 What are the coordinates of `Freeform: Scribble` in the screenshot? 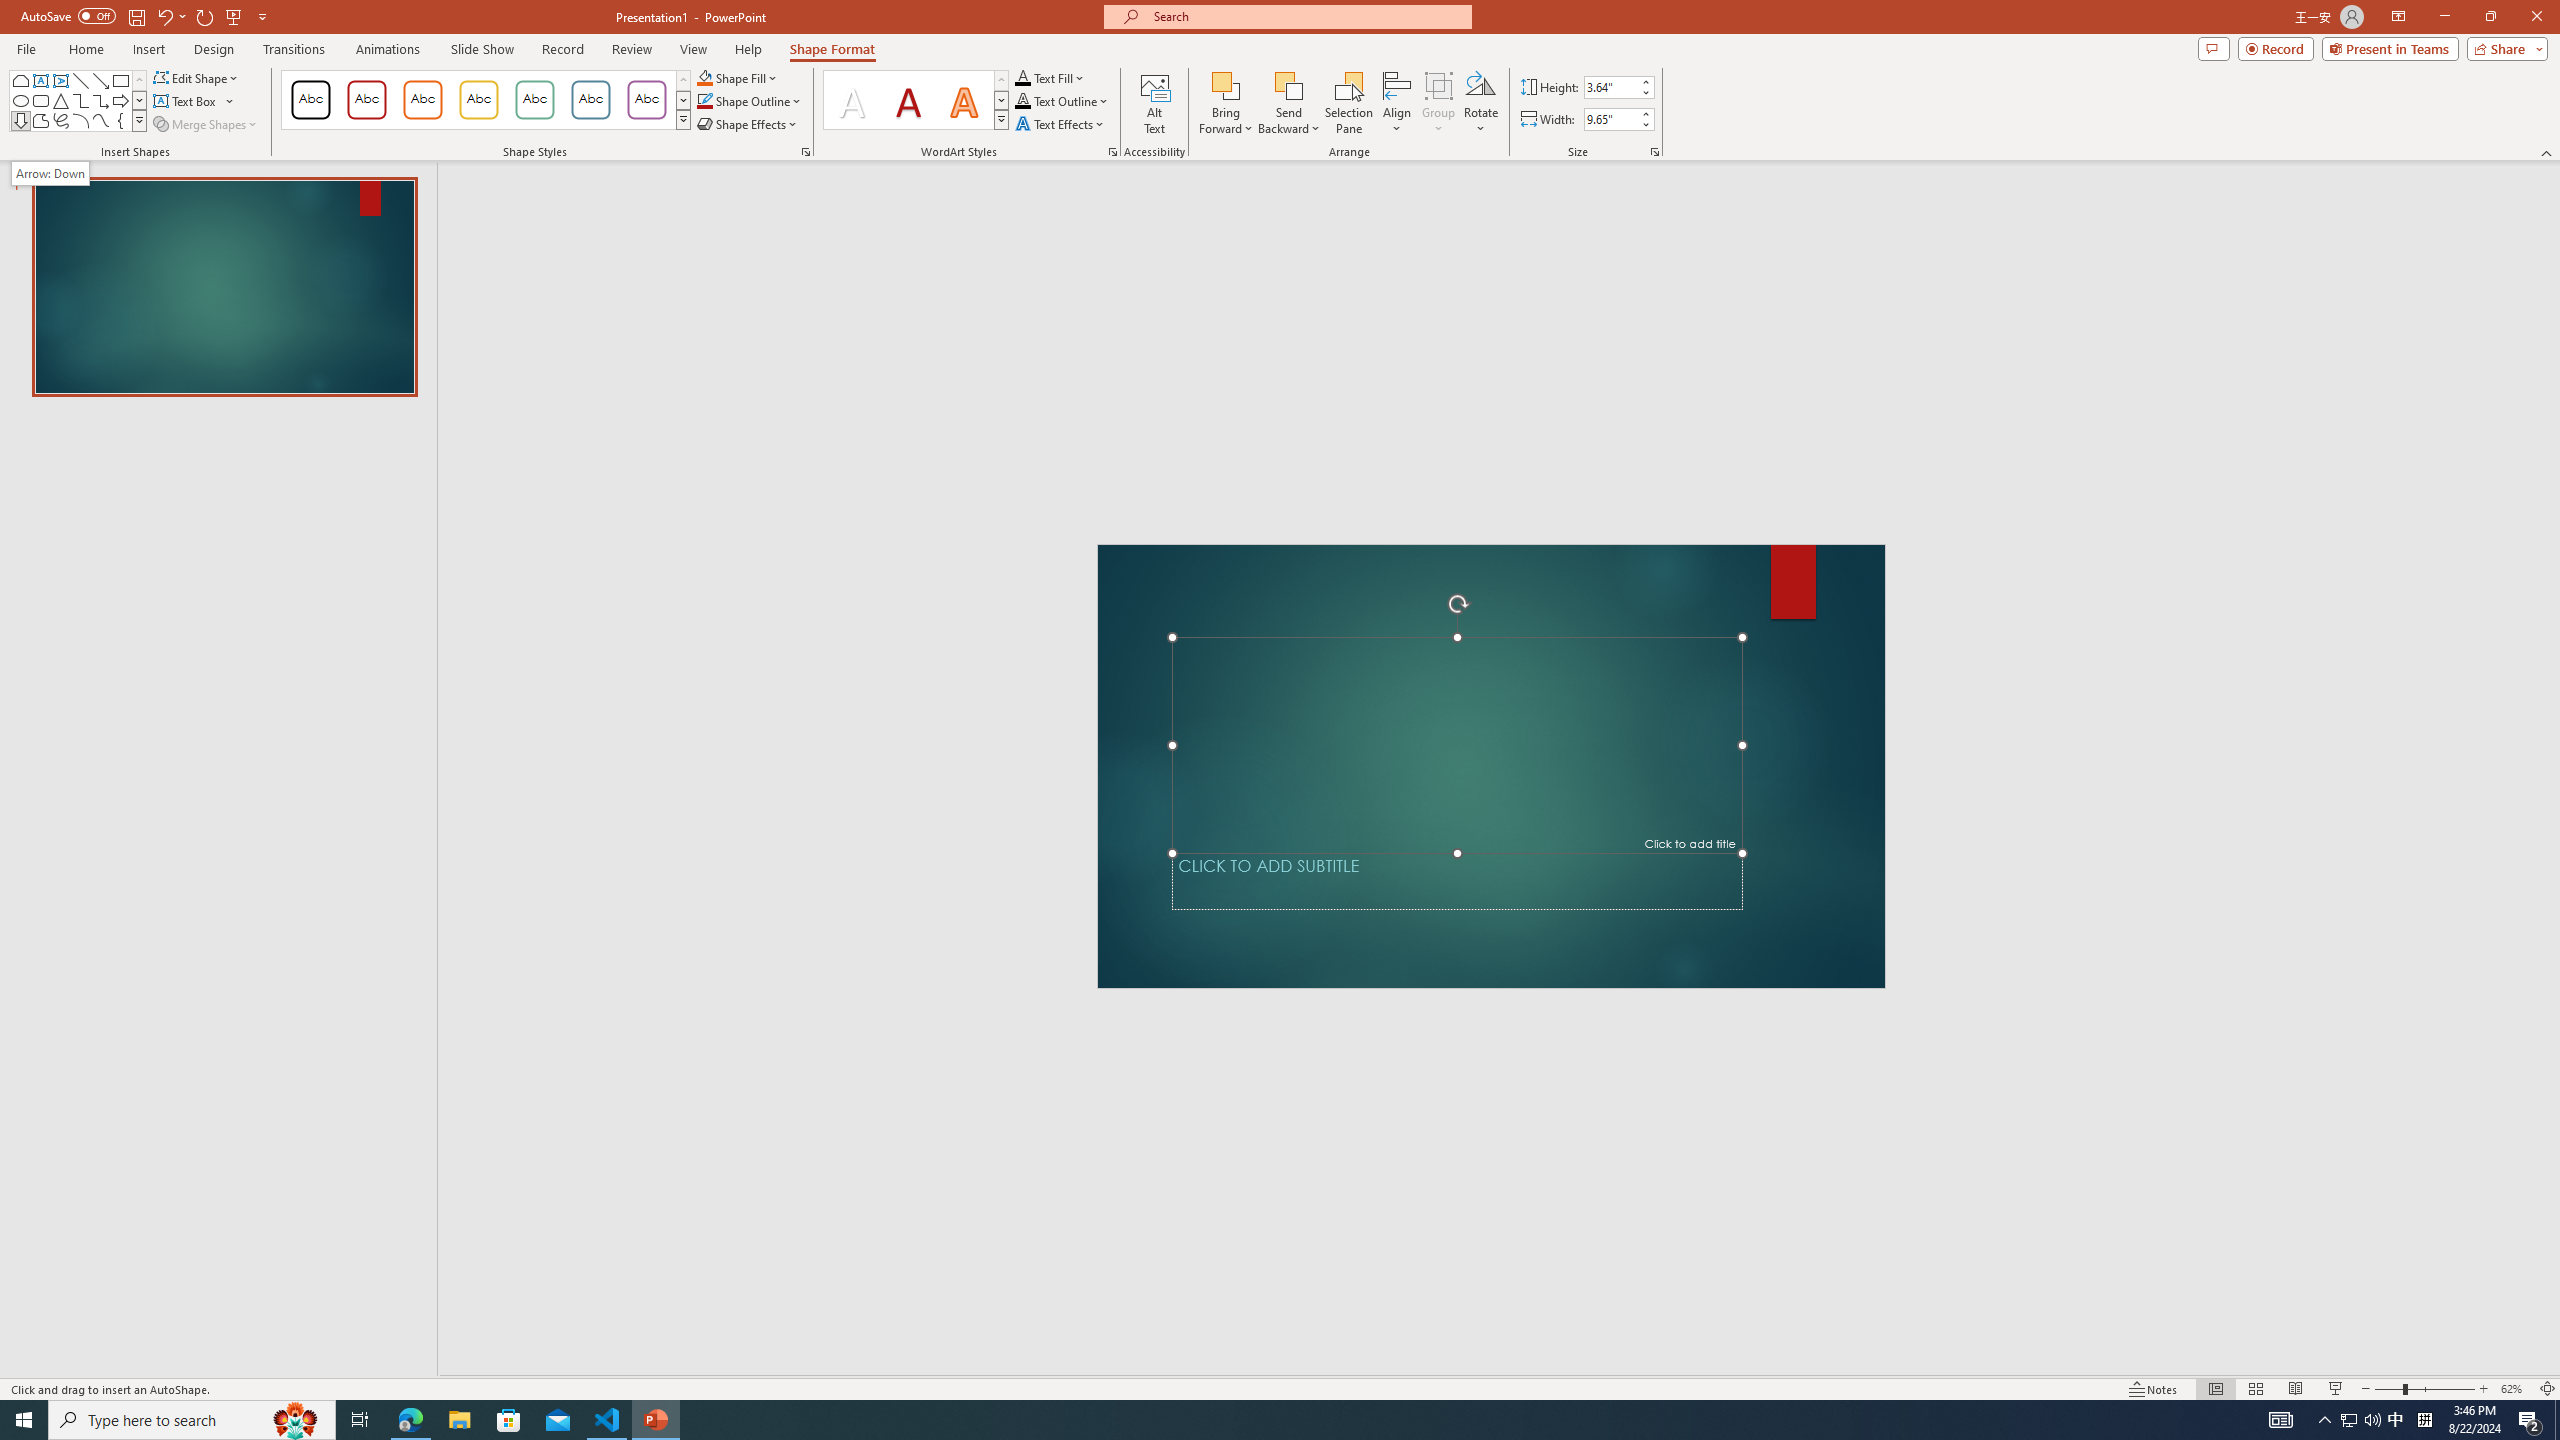 It's located at (61, 120).